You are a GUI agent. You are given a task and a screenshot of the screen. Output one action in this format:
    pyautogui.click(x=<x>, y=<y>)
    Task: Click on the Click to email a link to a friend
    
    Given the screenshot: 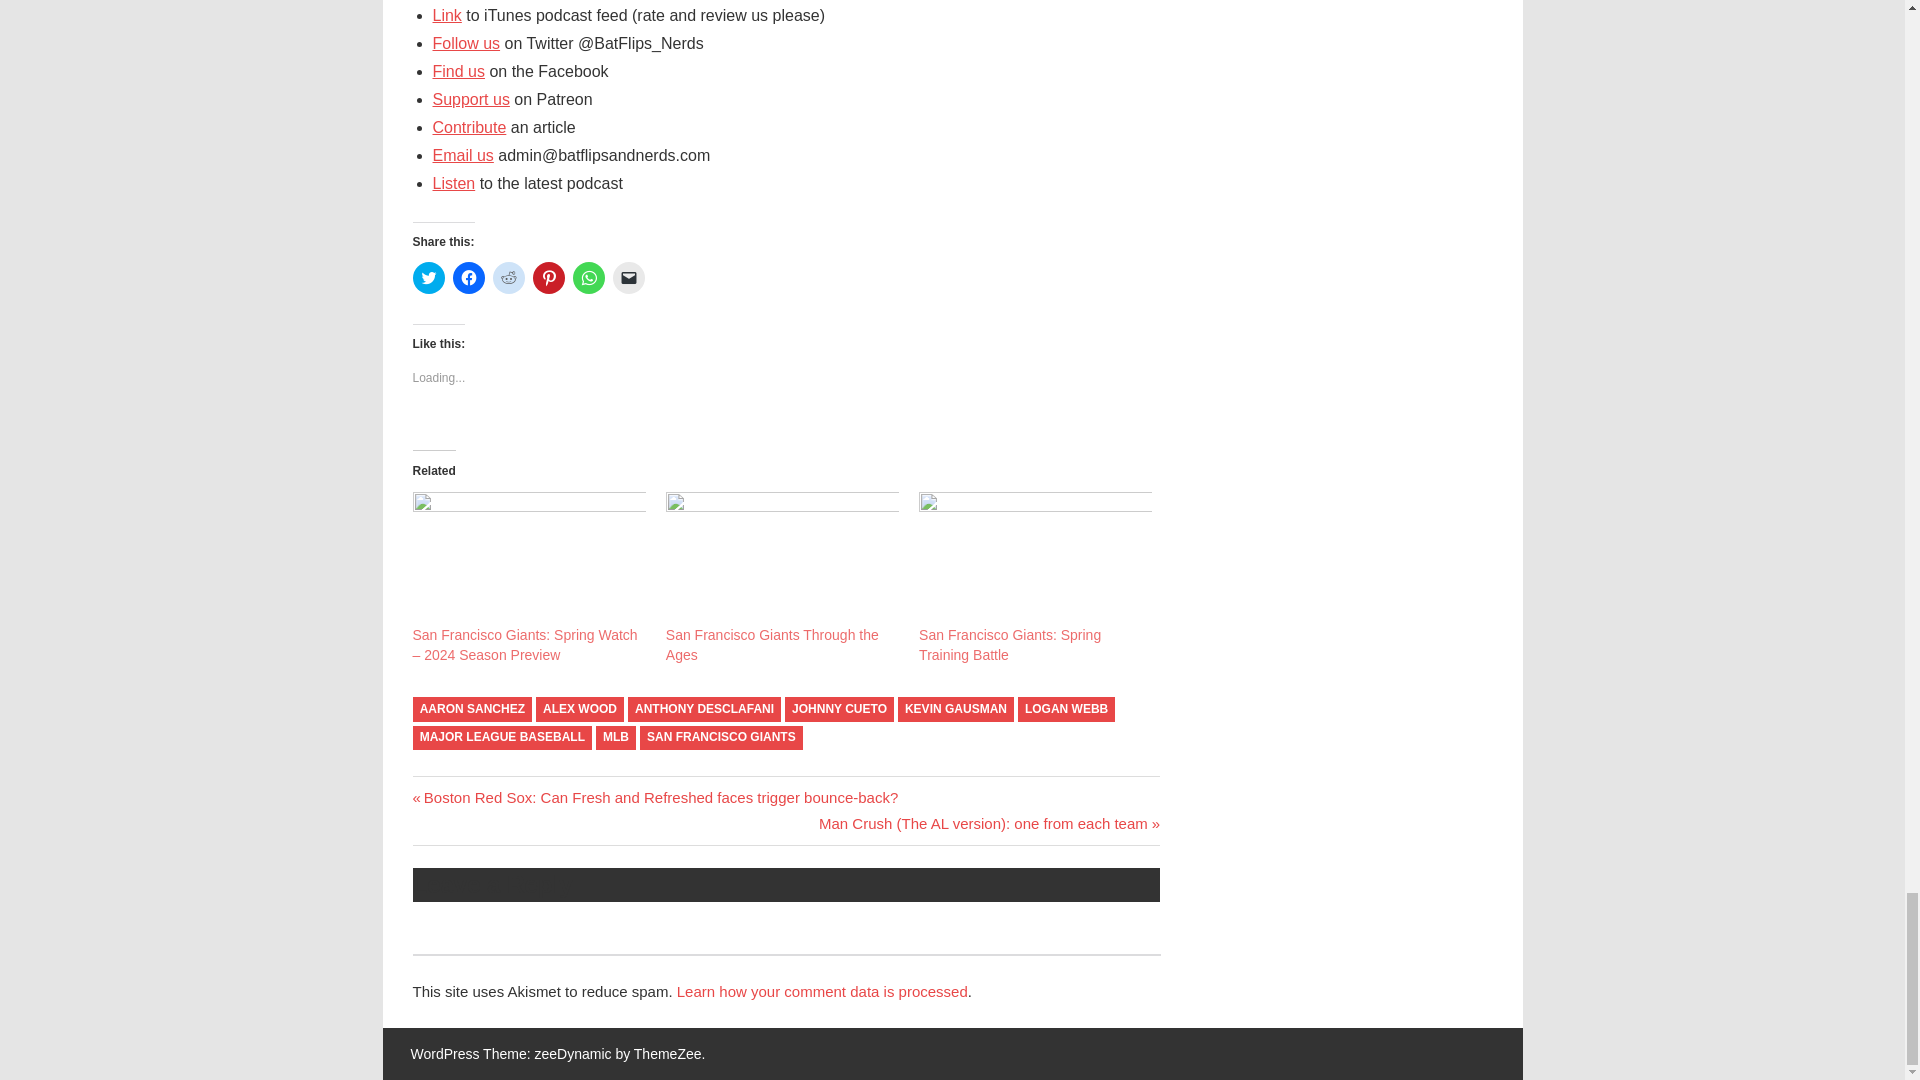 What is the action you would take?
    pyautogui.click(x=628, y=278)
    